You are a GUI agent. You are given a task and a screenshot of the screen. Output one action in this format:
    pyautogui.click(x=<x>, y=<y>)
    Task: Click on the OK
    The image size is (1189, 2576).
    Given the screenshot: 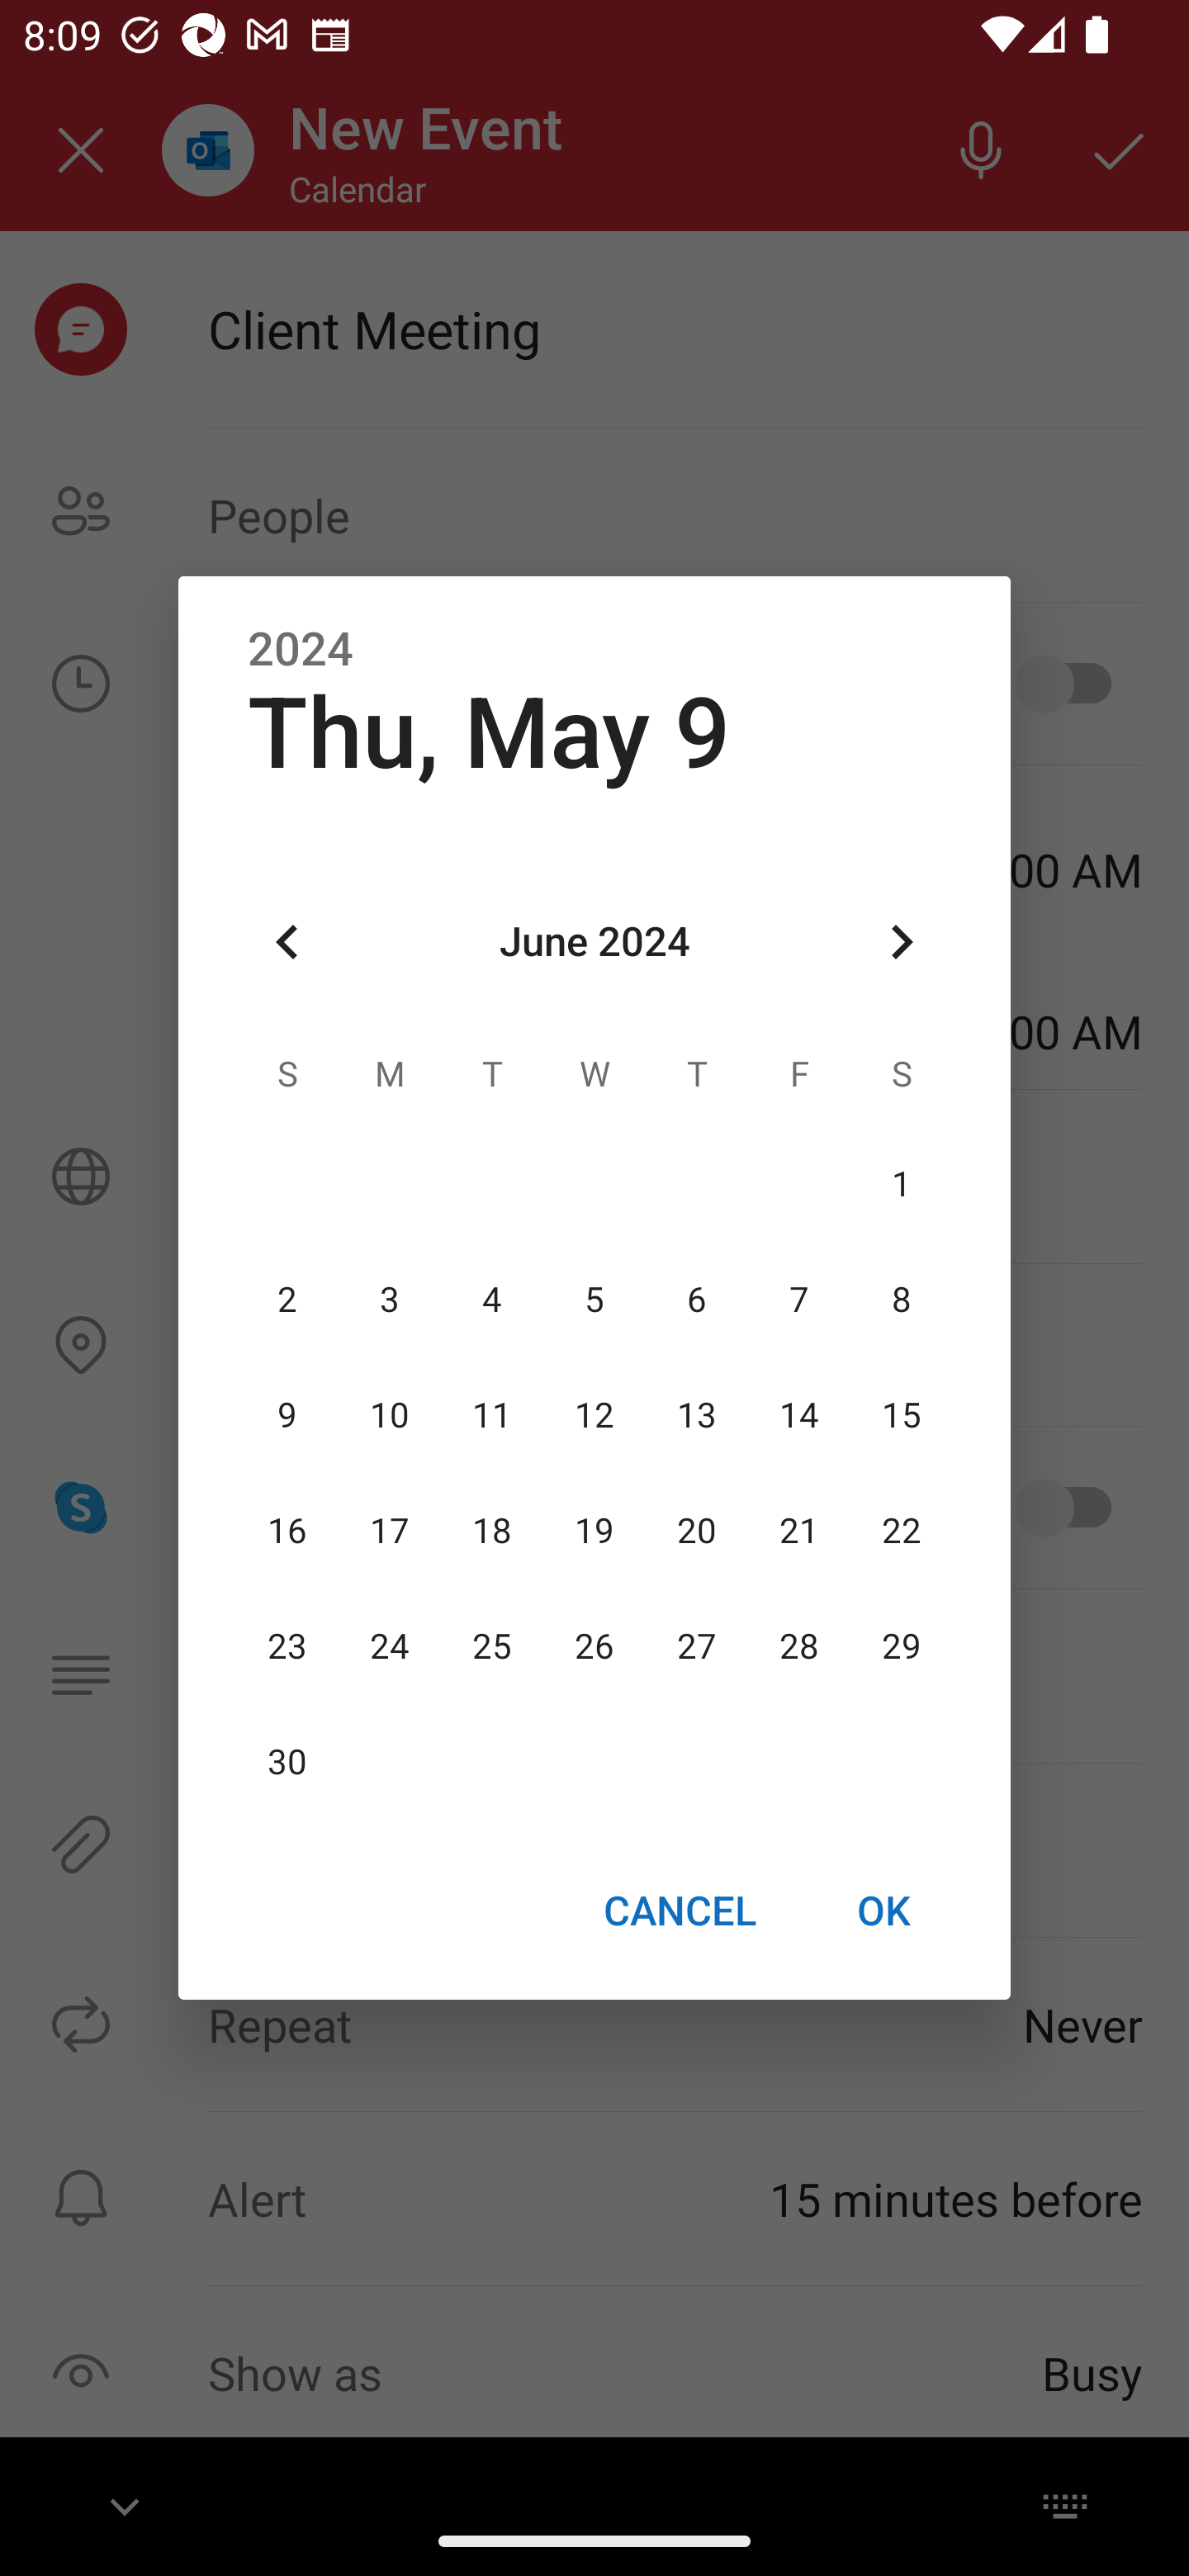 What is the action you would take?
    pyautogui.click(x=883, y=1910)
    